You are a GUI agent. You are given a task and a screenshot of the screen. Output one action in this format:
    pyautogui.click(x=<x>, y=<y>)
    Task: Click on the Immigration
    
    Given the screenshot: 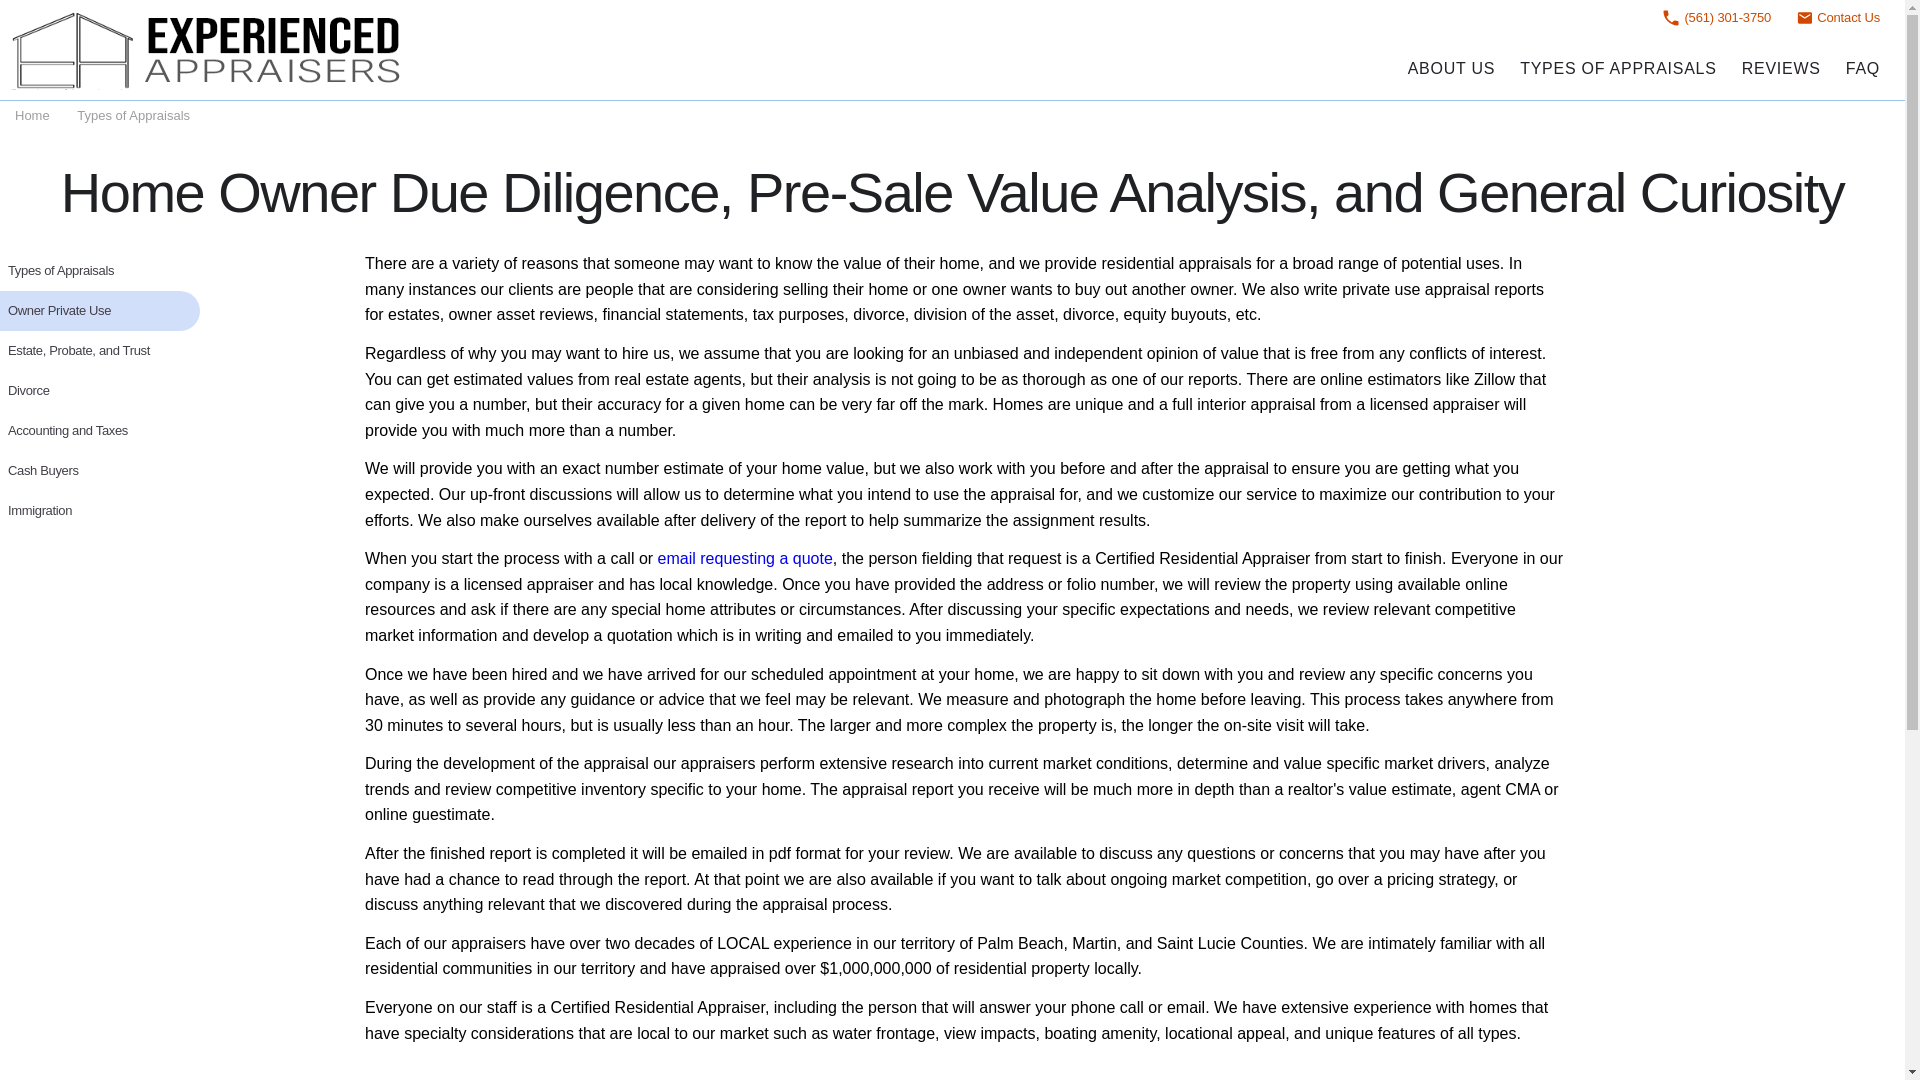 What is the action you would take?
    pyautogui.click(x=100, y=511)
    